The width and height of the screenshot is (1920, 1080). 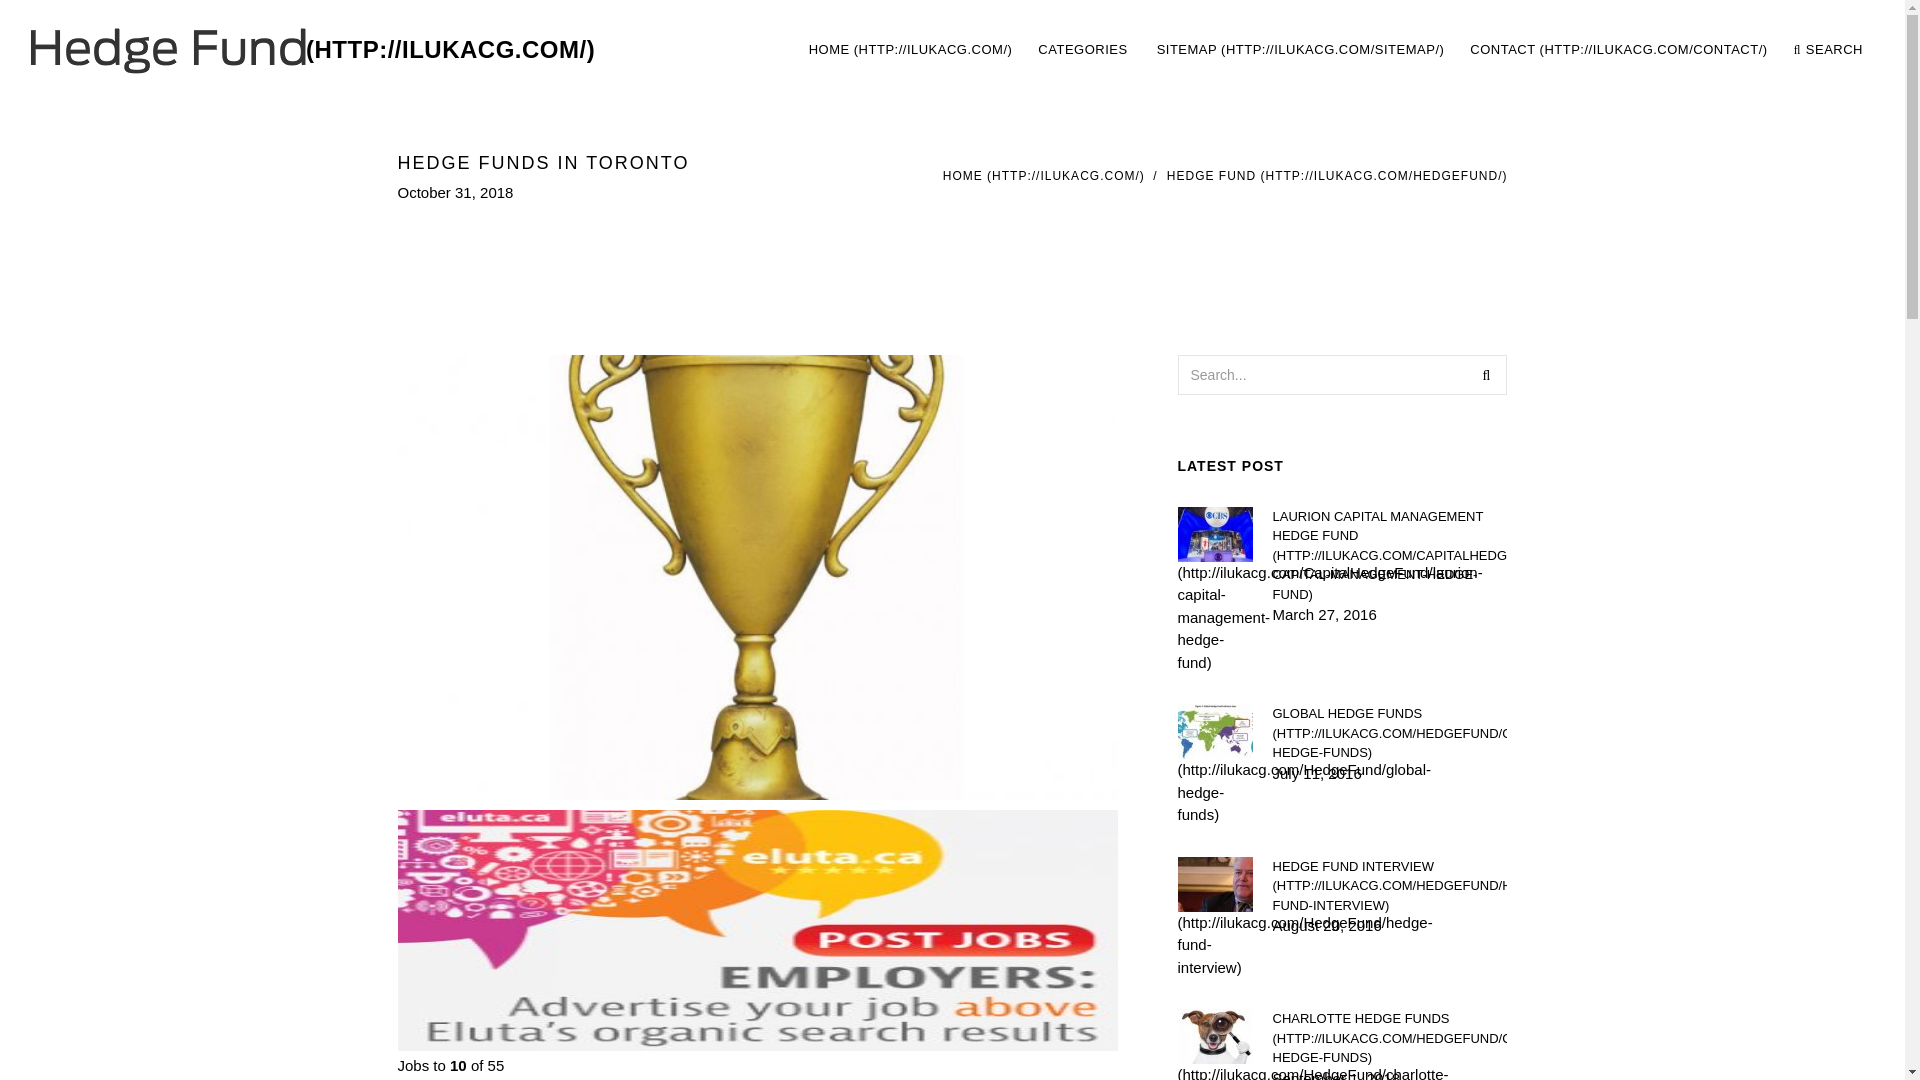 I want to click on CONTACT, so click(x=1486, y=374).